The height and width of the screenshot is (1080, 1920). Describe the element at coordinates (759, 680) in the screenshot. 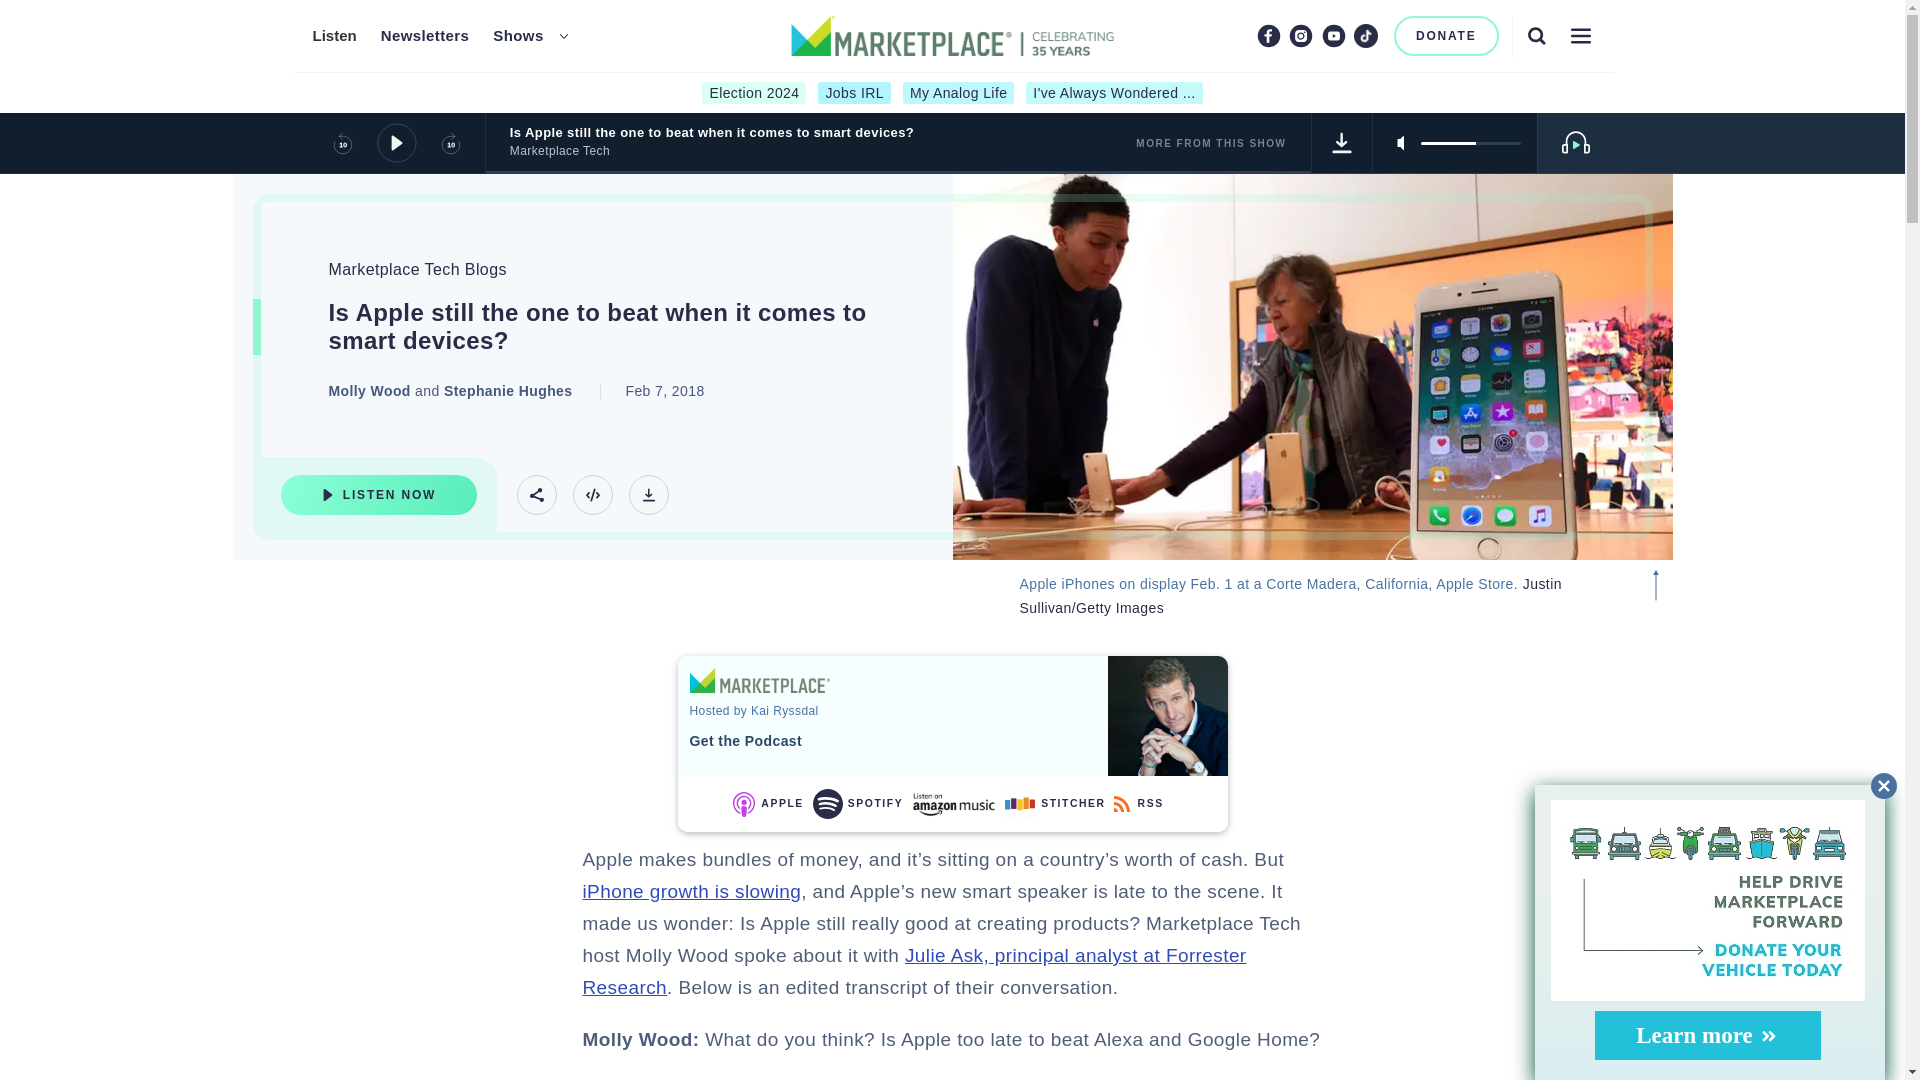

I see `Marketplace` at that location.